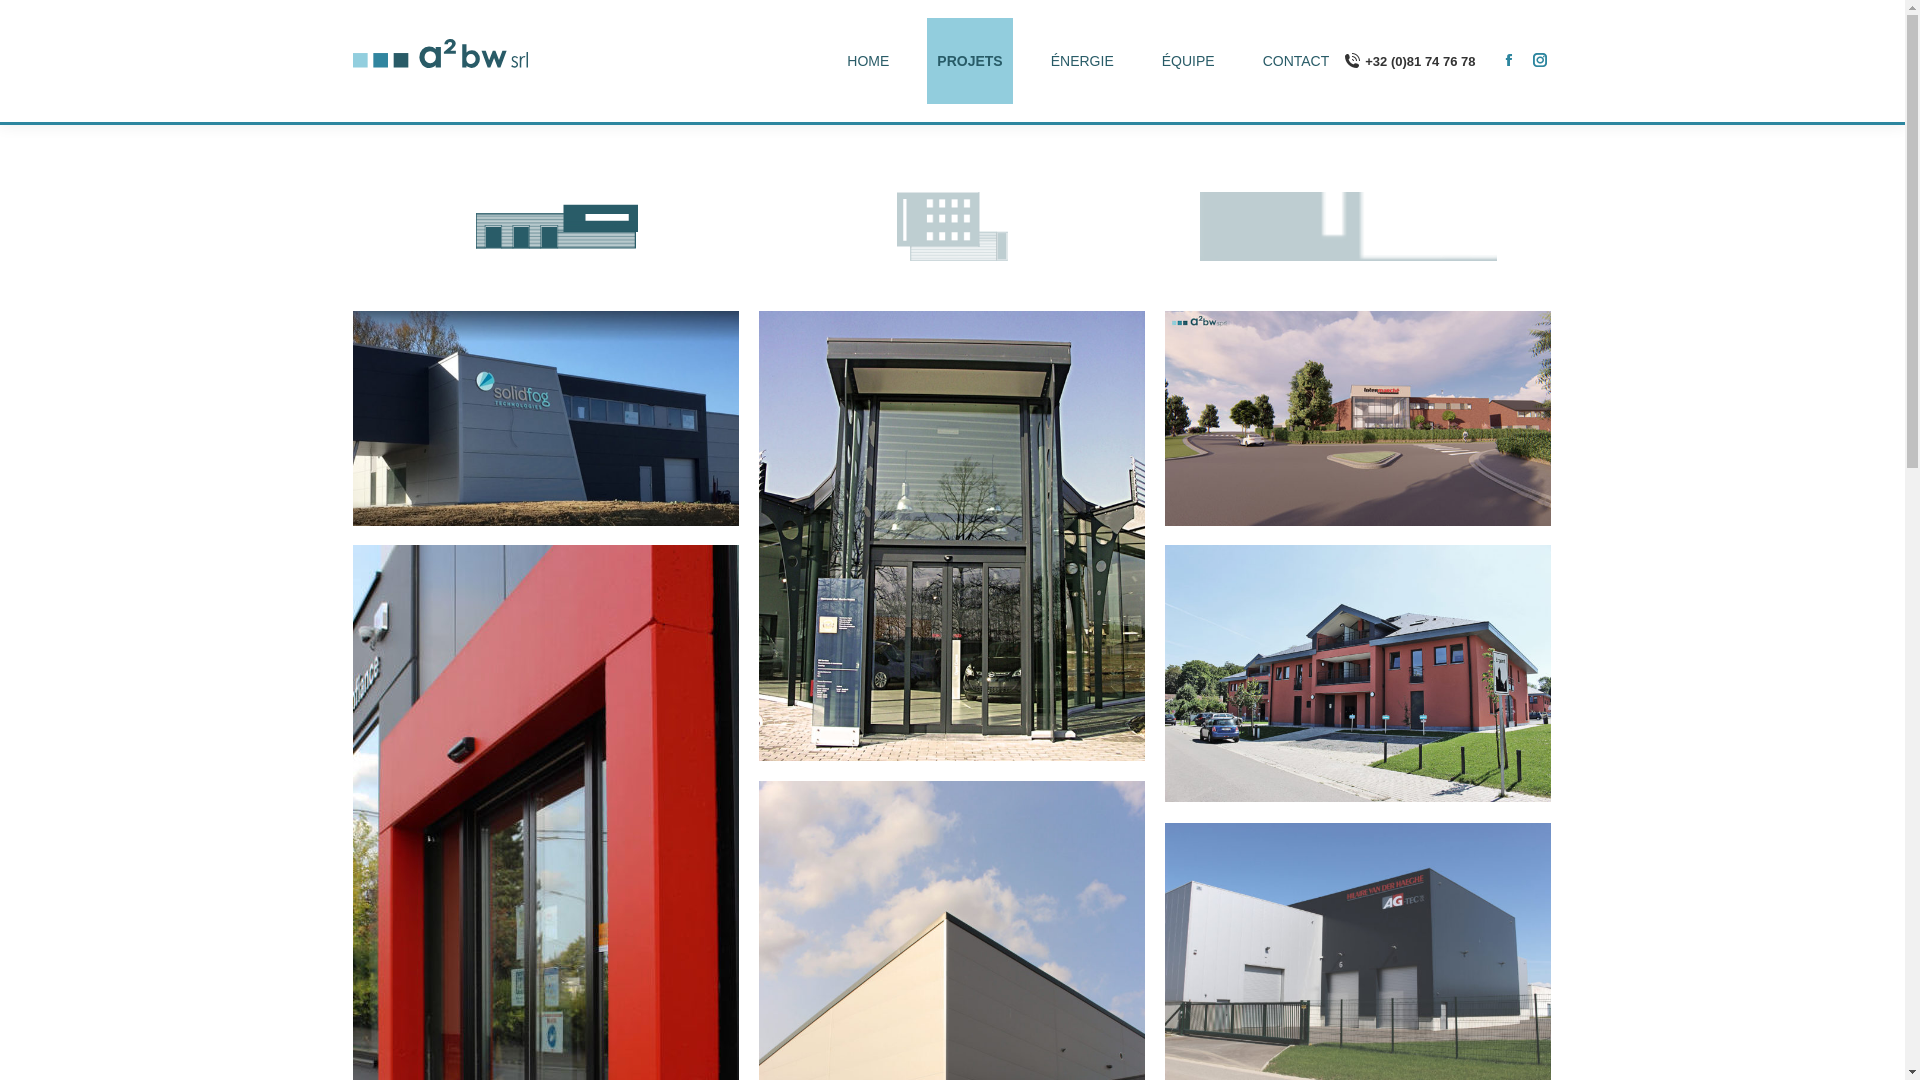 This screenshot has height=1080, width=1920. What do you see at coordinates (951, 536) in the screenshot?
I see `A2bw_Declercq_MarcheMotor004_386x450` at bounding box center [951, 536].